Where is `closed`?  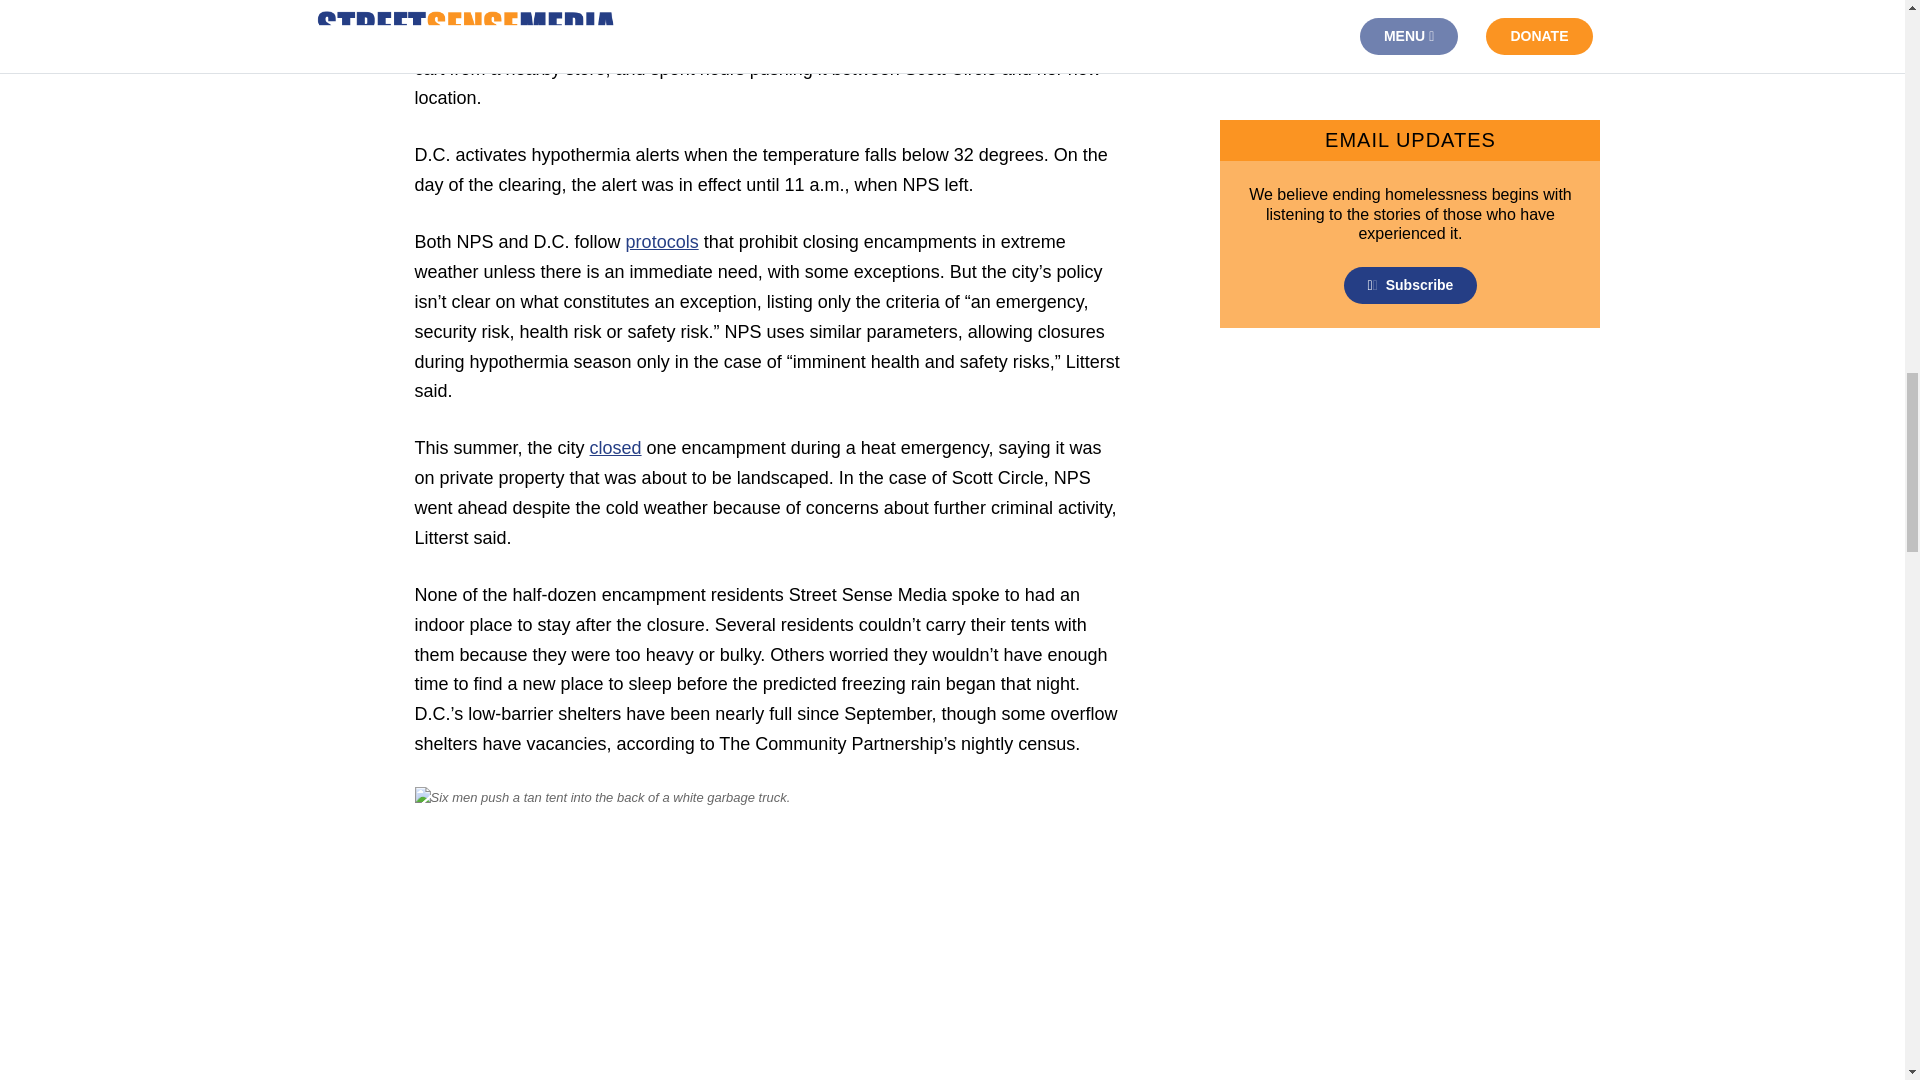
closed is located at coordinates (615, 448).